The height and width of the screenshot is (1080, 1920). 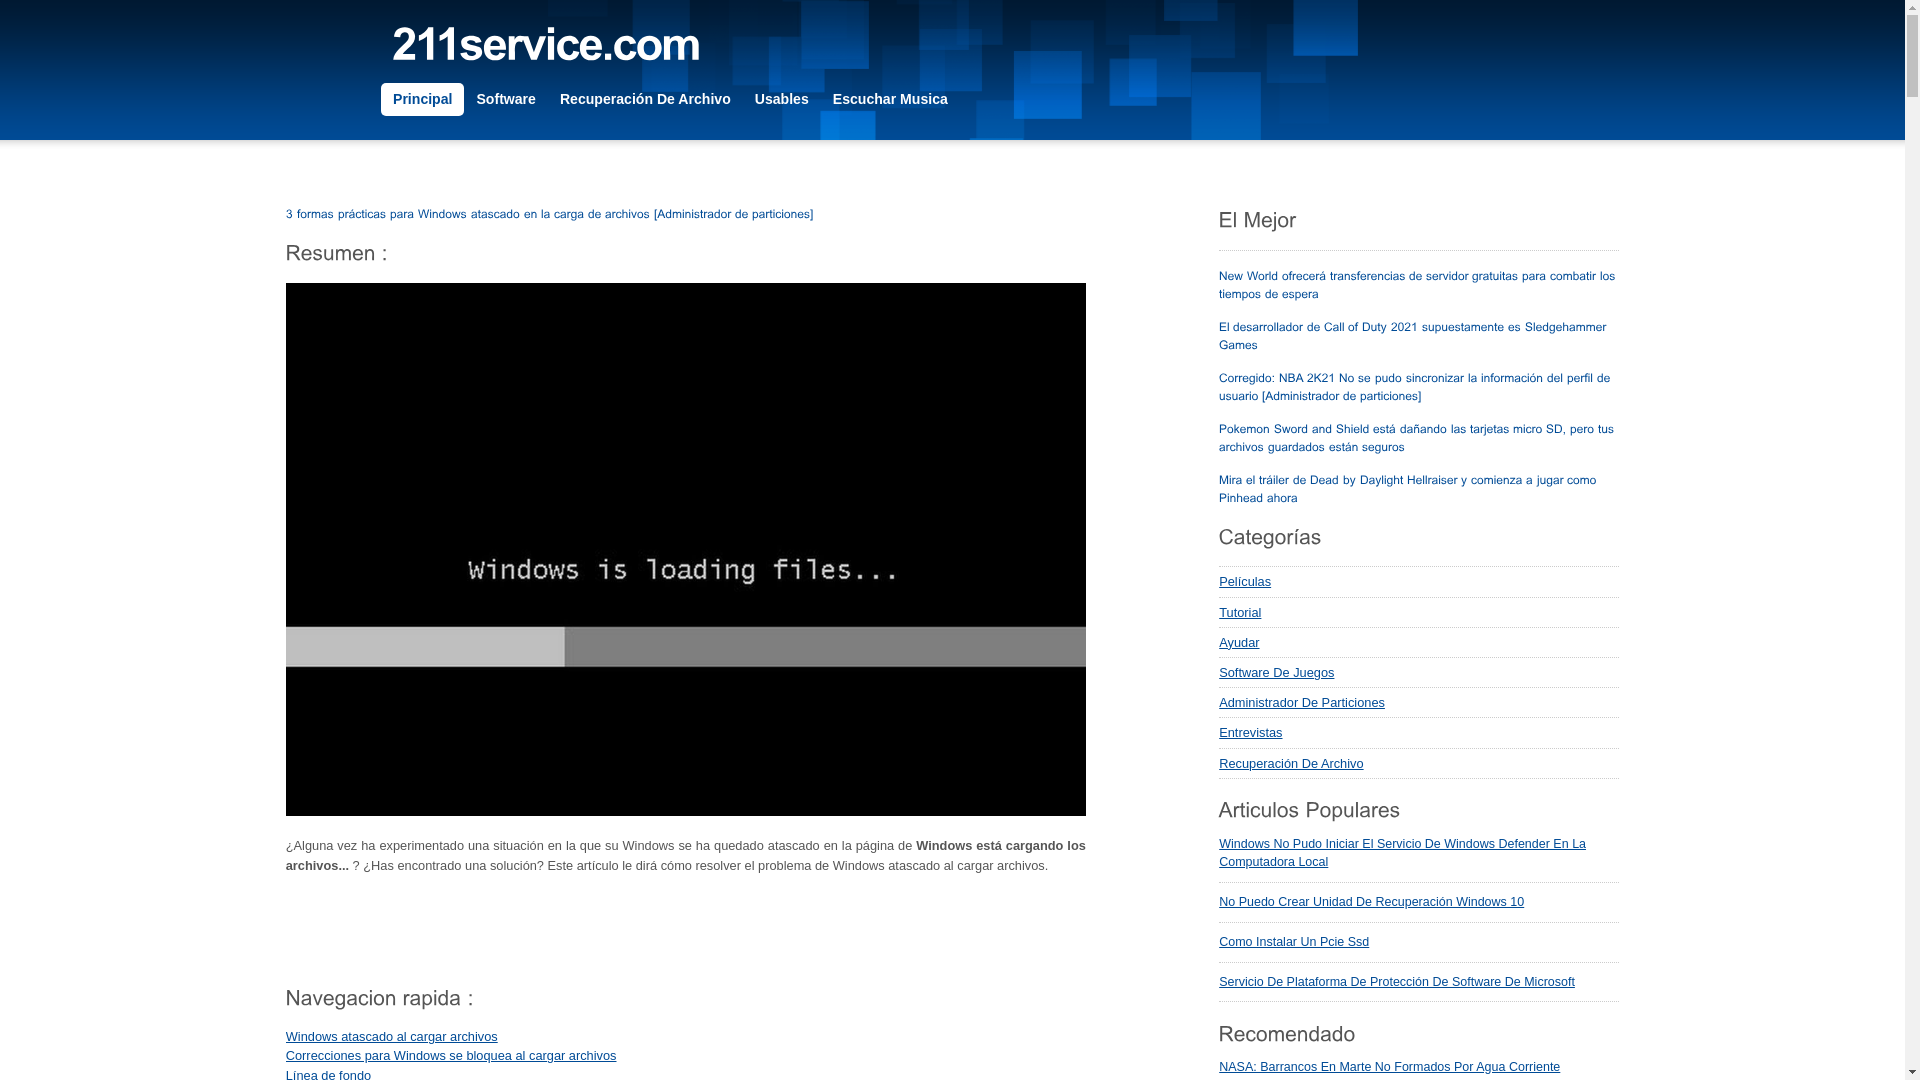 I want to click on Administrador De Particiones, so click(x=1419, y=703).